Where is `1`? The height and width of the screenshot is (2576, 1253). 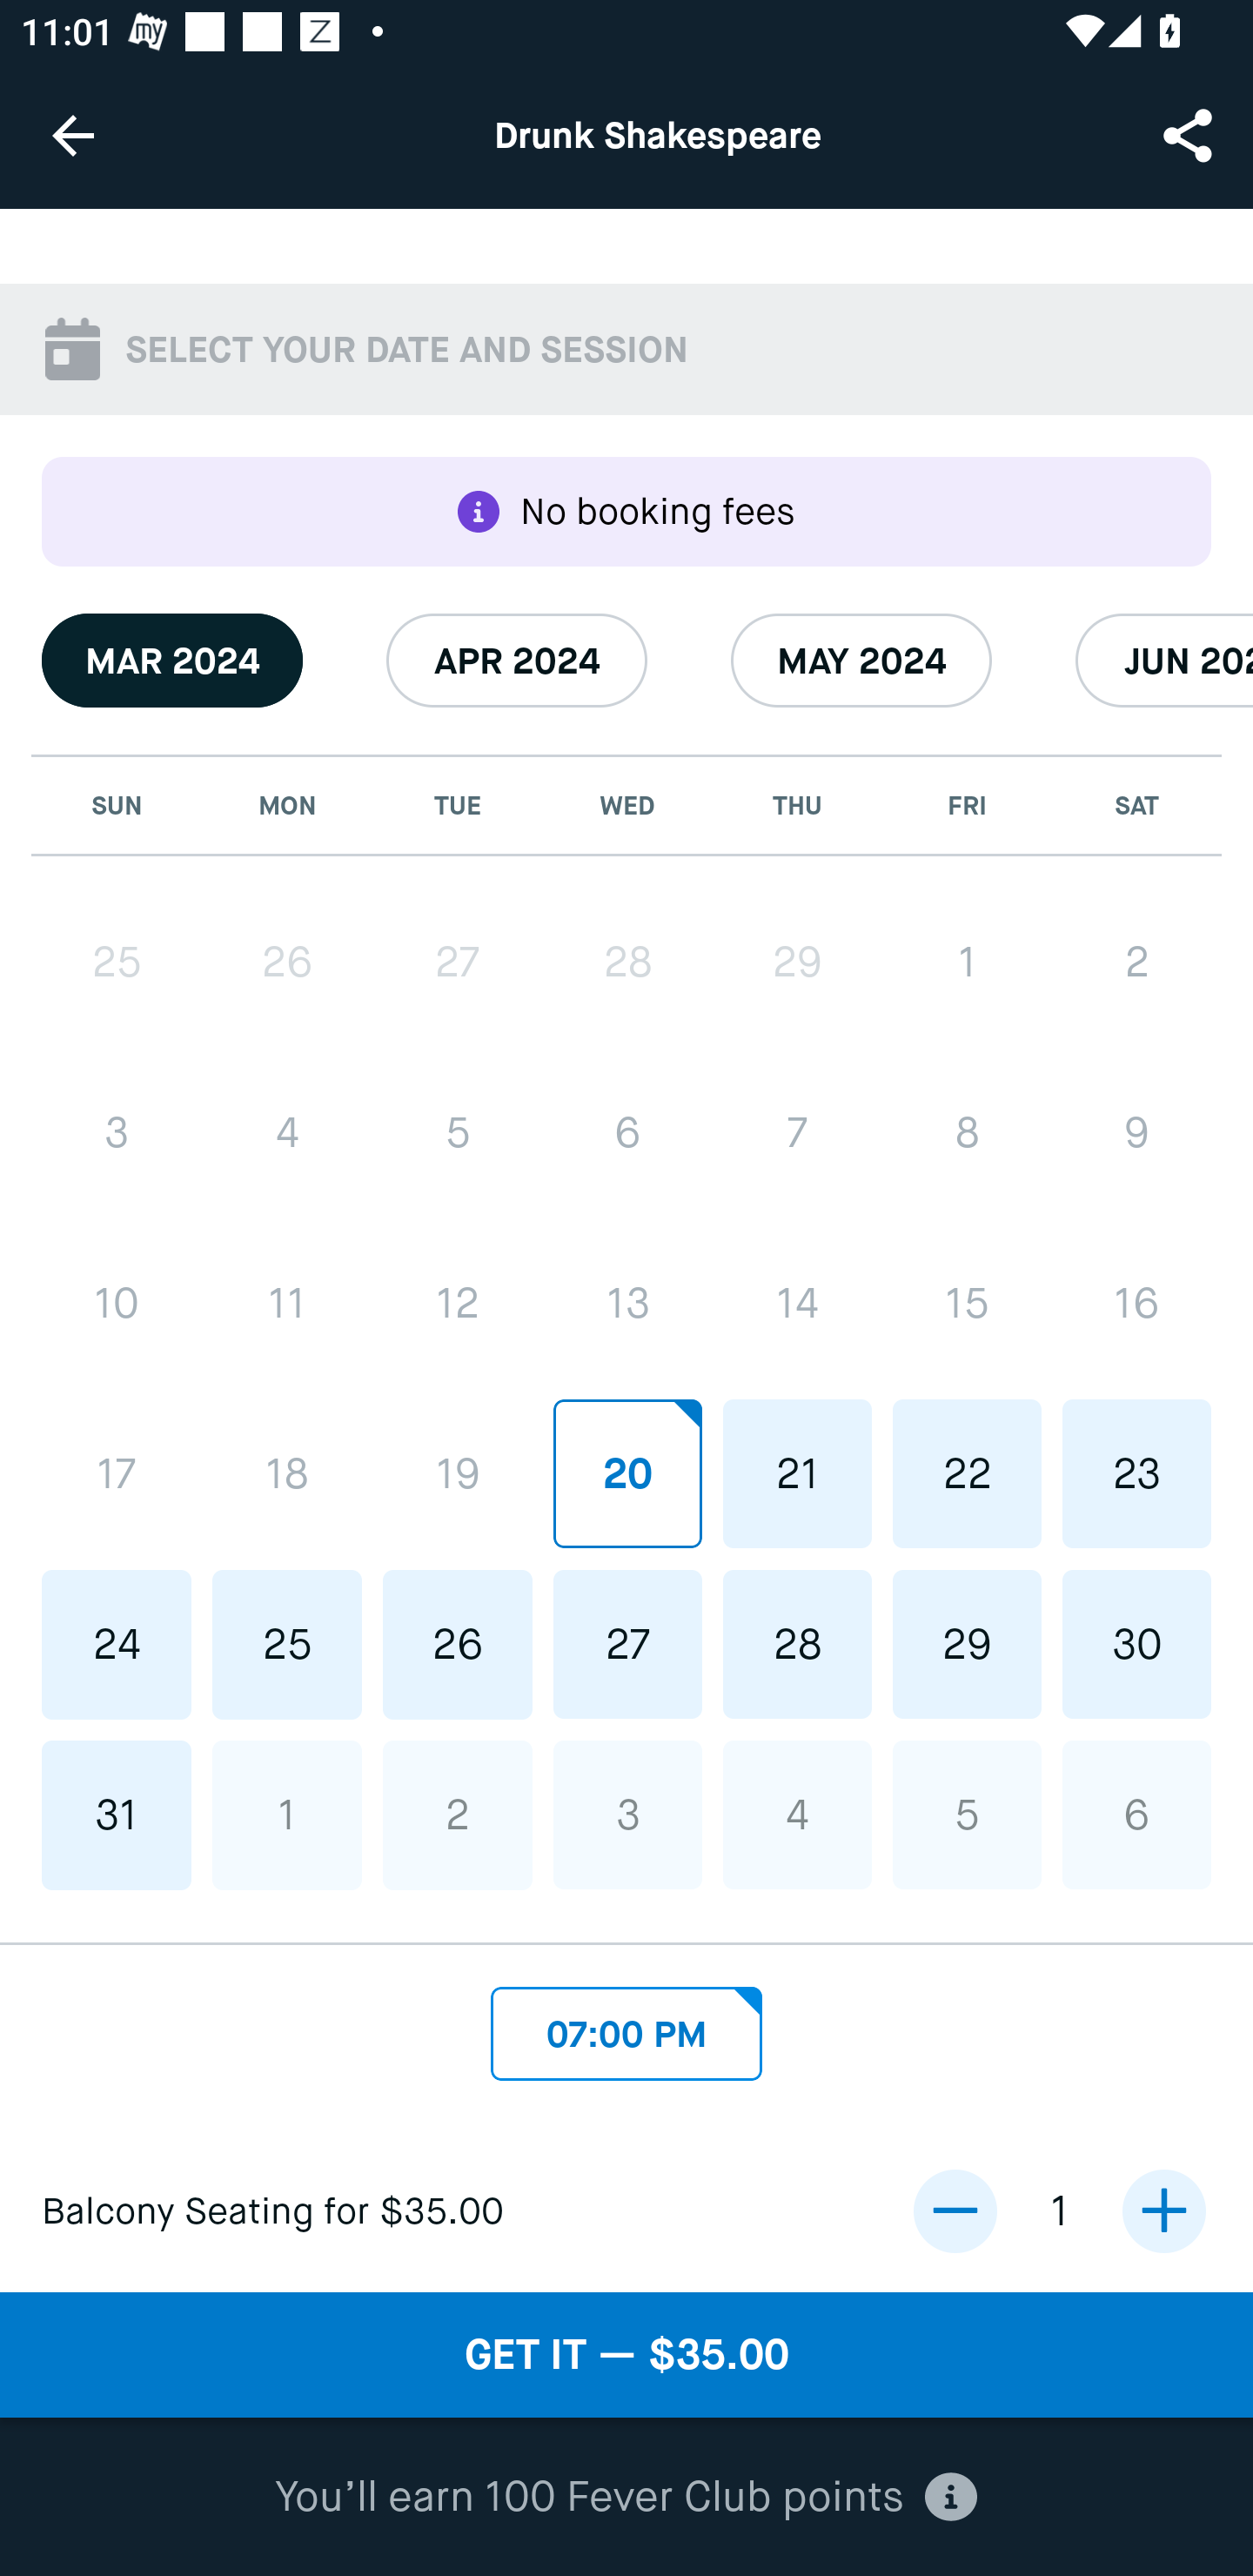 1 is located at coordinates (966, 962).